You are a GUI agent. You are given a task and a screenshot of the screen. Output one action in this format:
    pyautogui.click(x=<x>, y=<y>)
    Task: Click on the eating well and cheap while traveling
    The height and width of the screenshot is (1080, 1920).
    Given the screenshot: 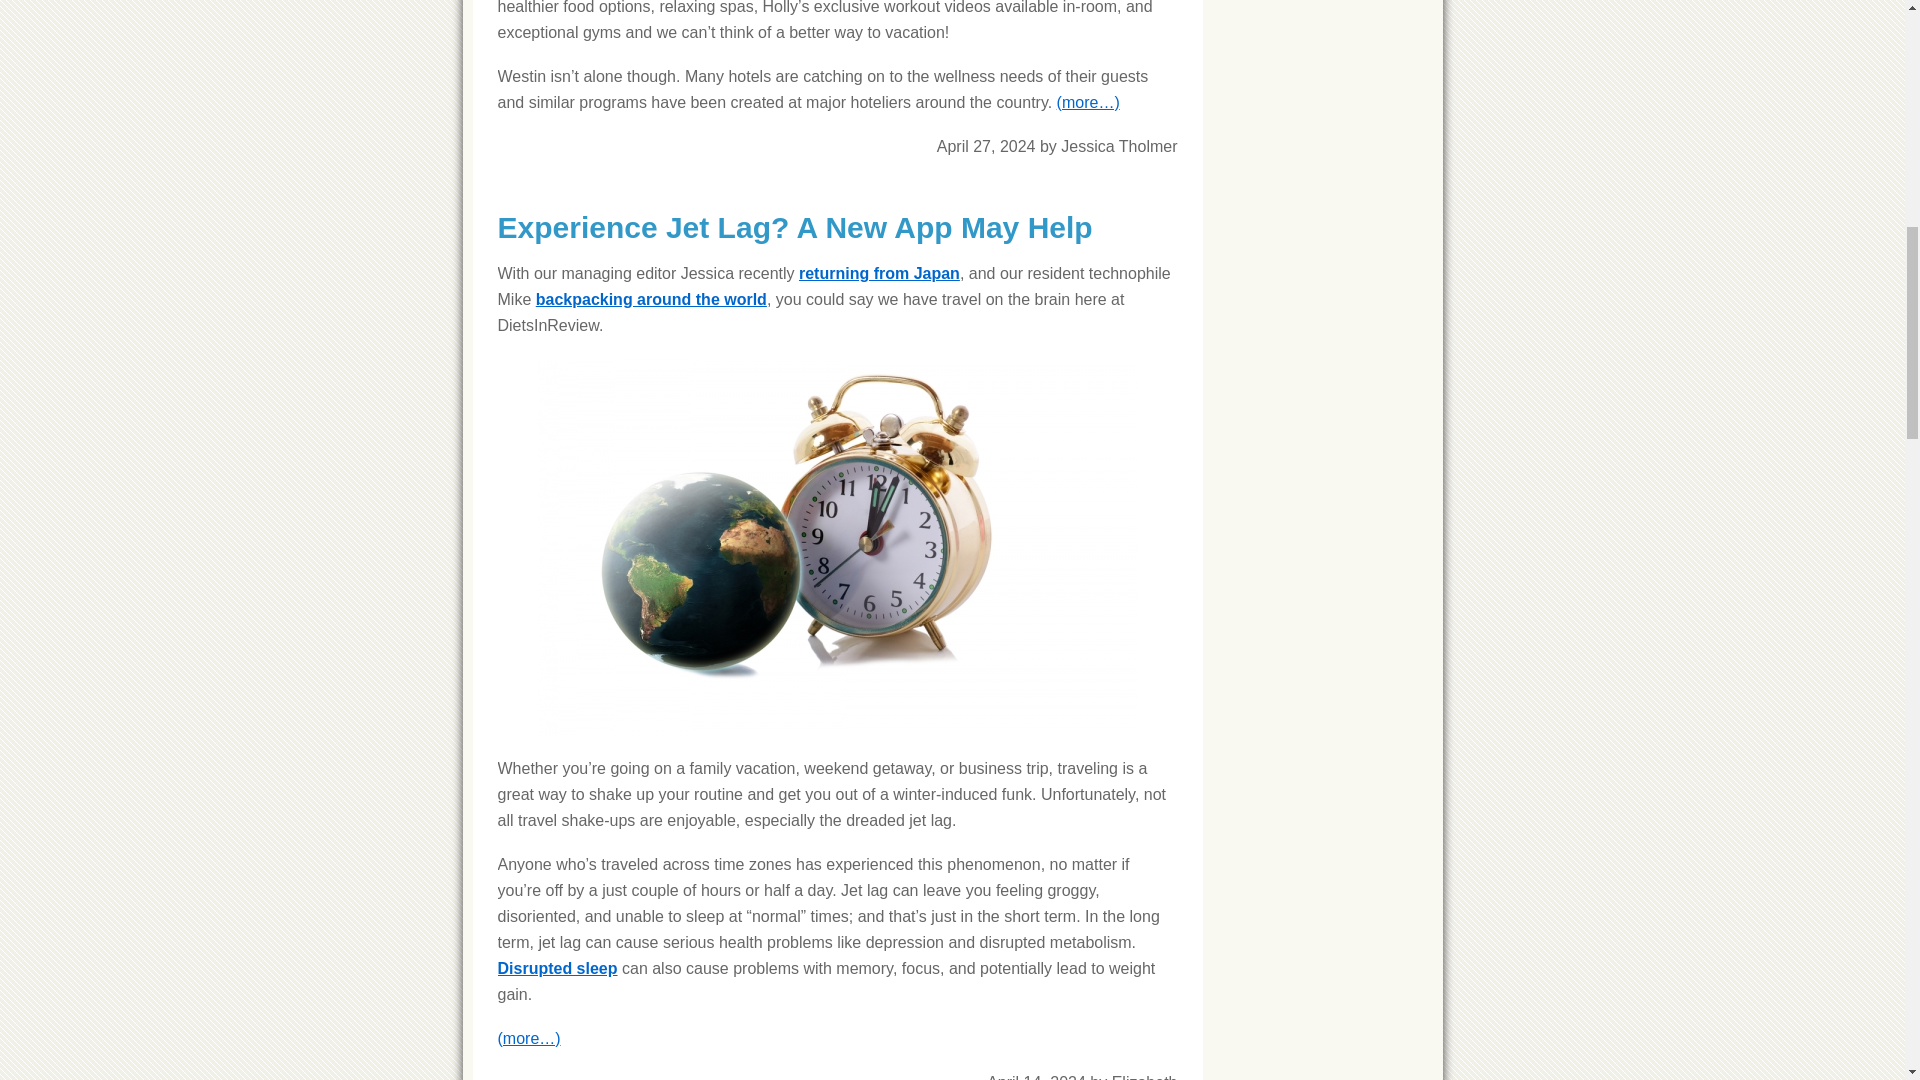 What is the action you would take?
    pyautogui.click(x=650, y=298)
    